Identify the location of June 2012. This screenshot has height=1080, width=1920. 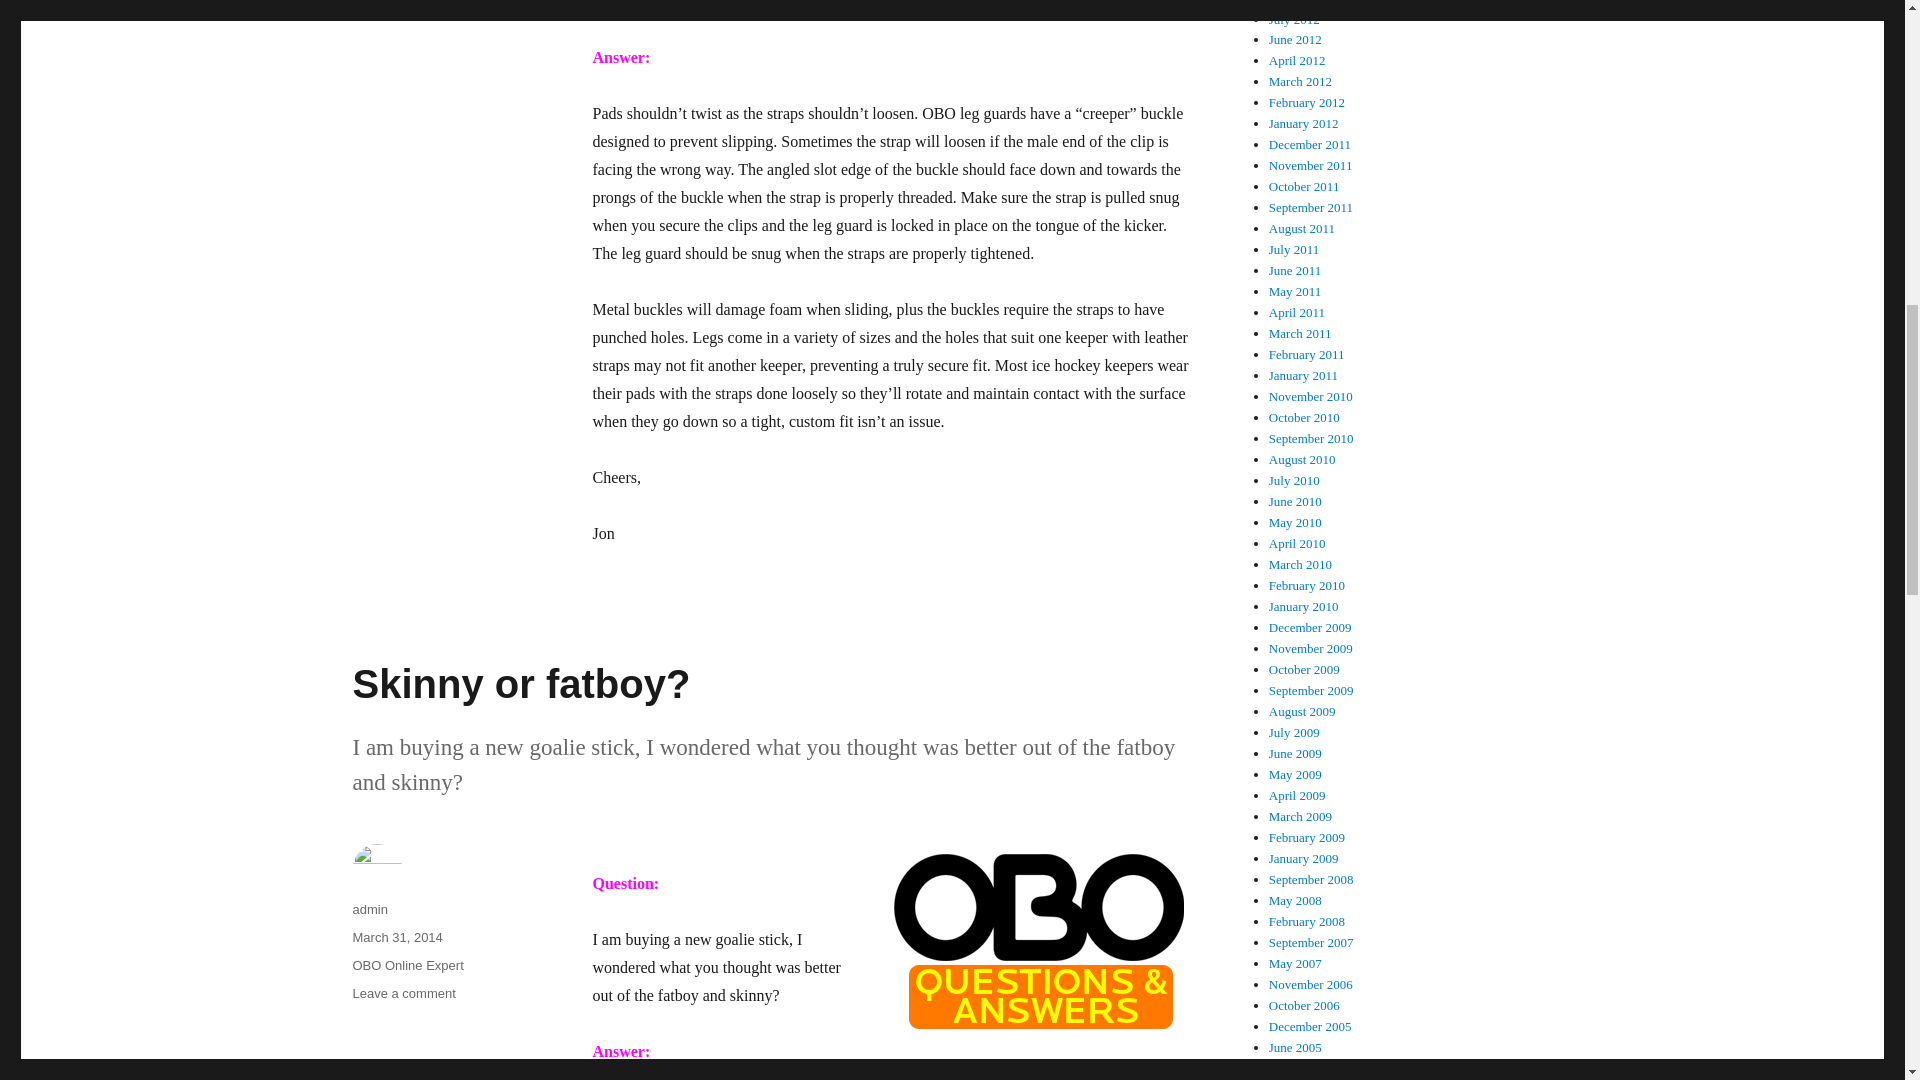
(396, 937).